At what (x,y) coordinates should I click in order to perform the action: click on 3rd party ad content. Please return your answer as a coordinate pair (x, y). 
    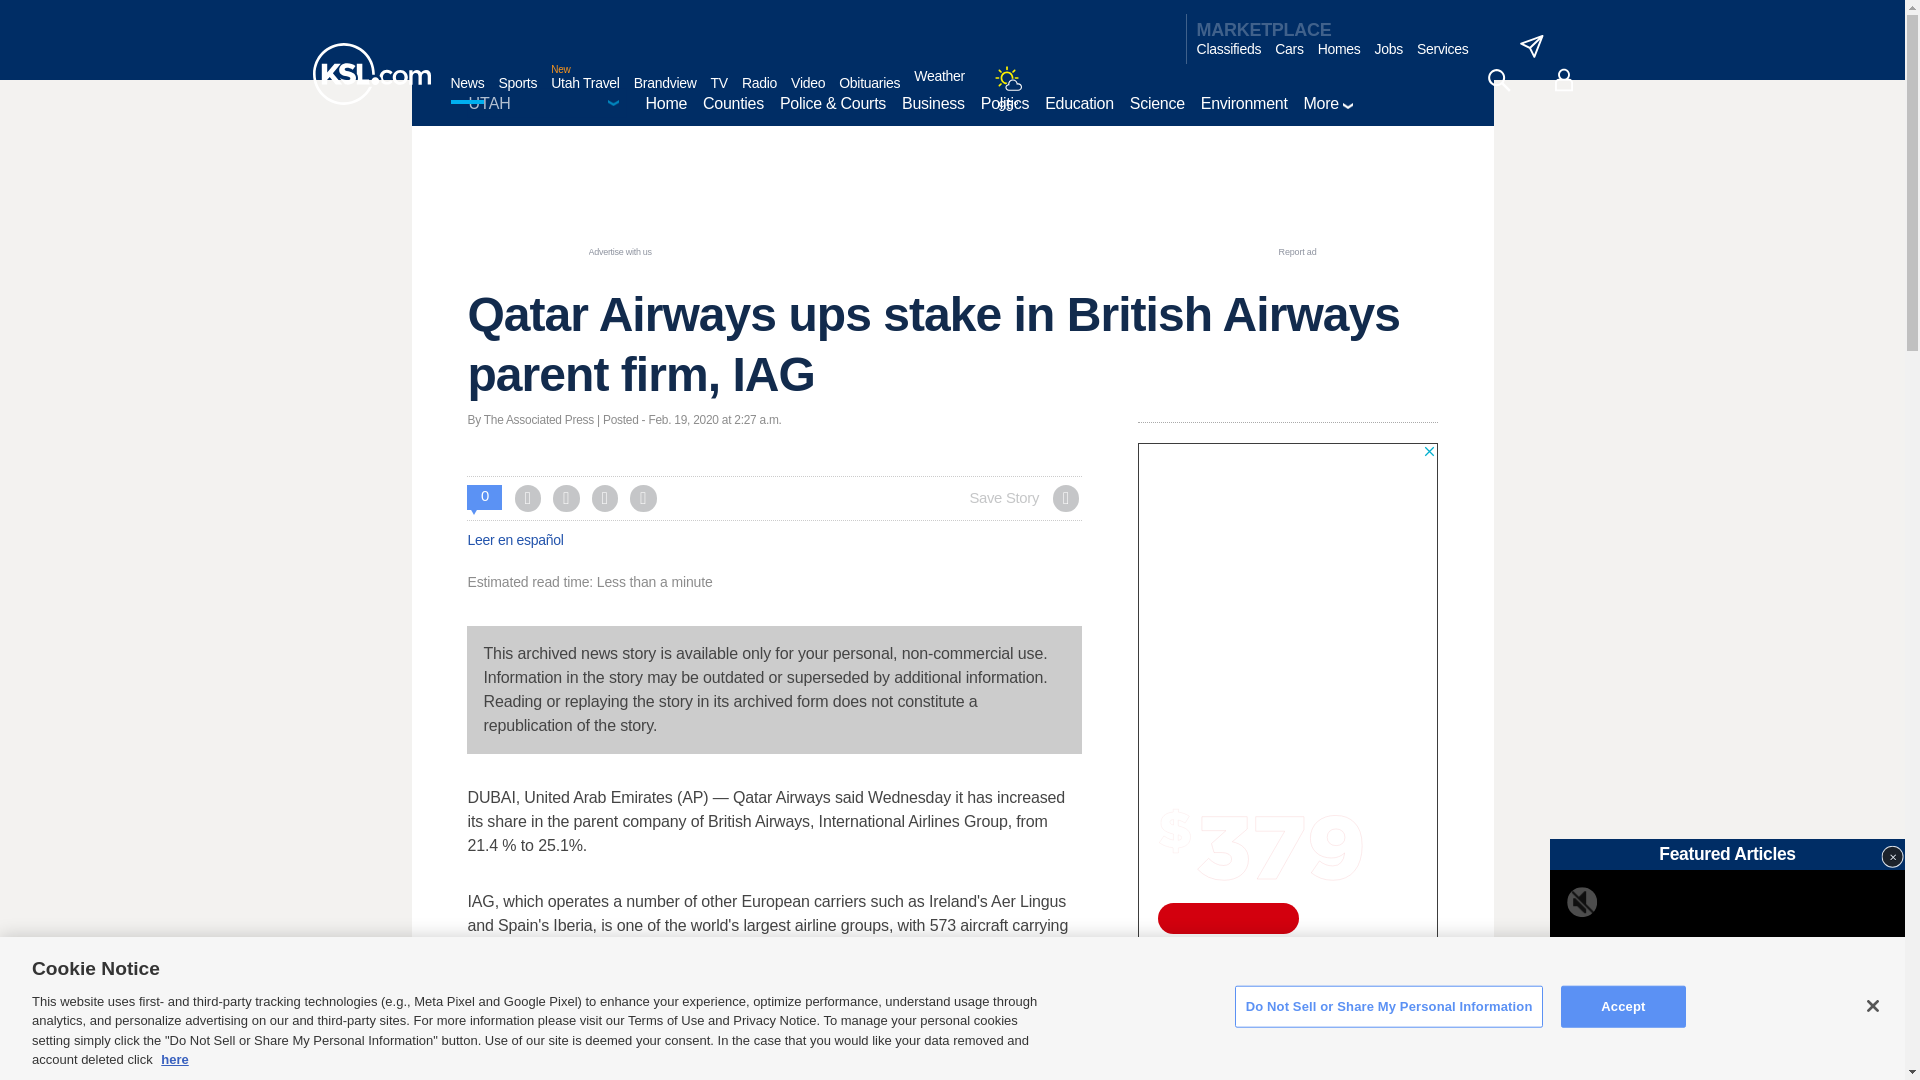
    Looking at the image, I should click on (951, 199).